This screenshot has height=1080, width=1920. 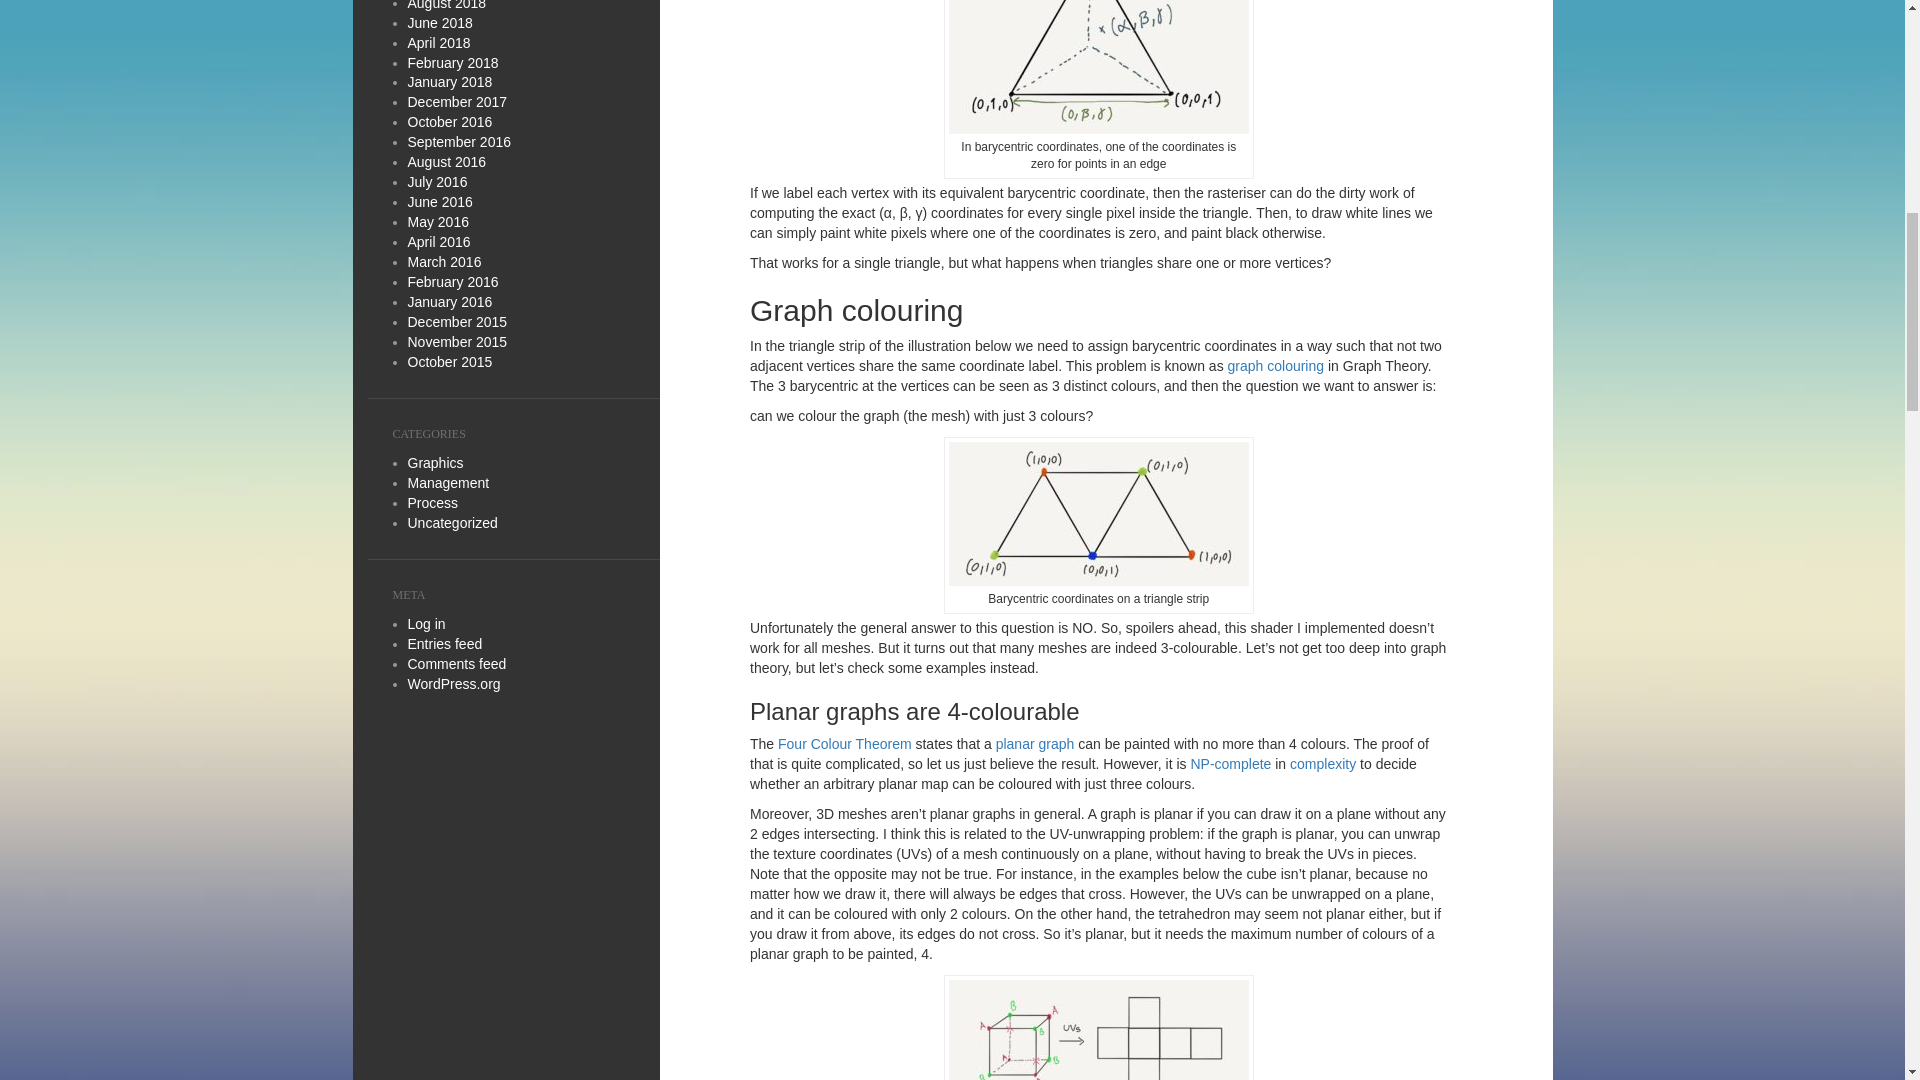 I want to click on May 2016, so click(x=438, y=222).